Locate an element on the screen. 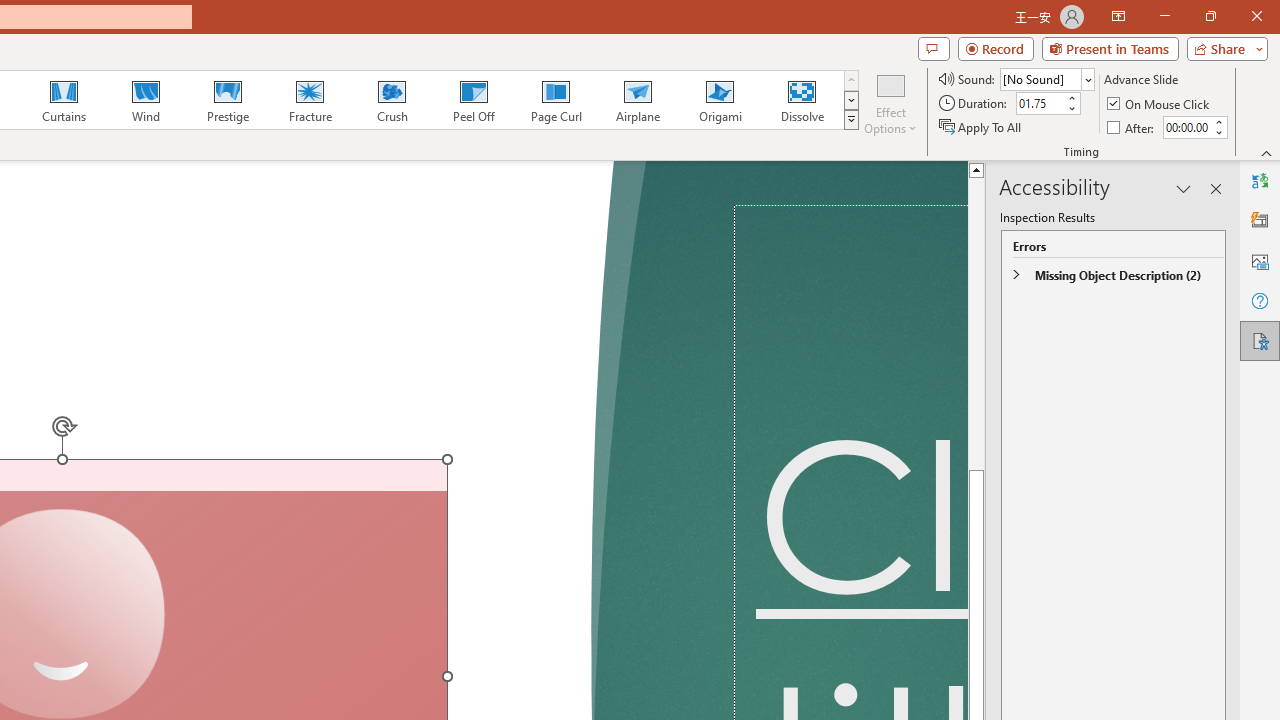 The width and height of the screenshot is (1280, 720). Page Curl is located at coordinates (555, 100).